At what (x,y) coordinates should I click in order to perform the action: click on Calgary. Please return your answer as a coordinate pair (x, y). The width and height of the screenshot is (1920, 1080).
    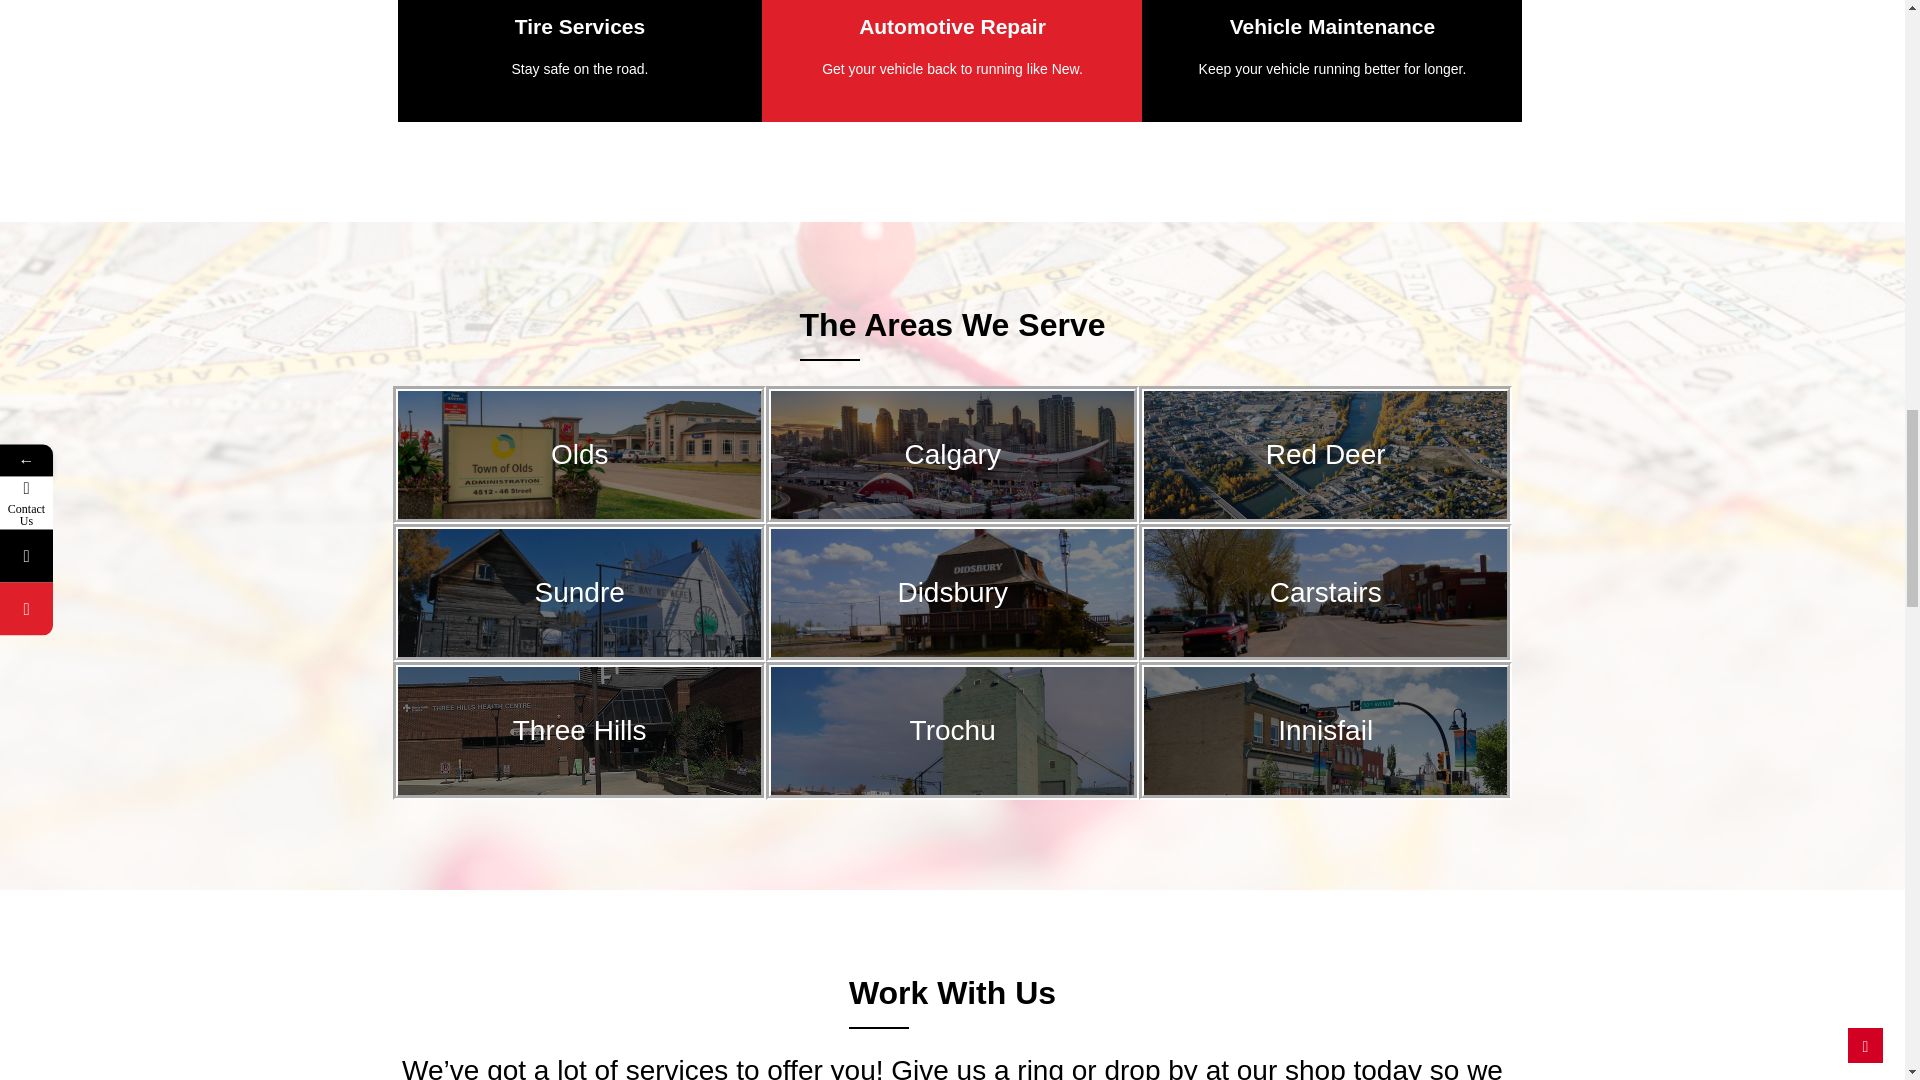
    Looking at the image, I should click on (952, 454).